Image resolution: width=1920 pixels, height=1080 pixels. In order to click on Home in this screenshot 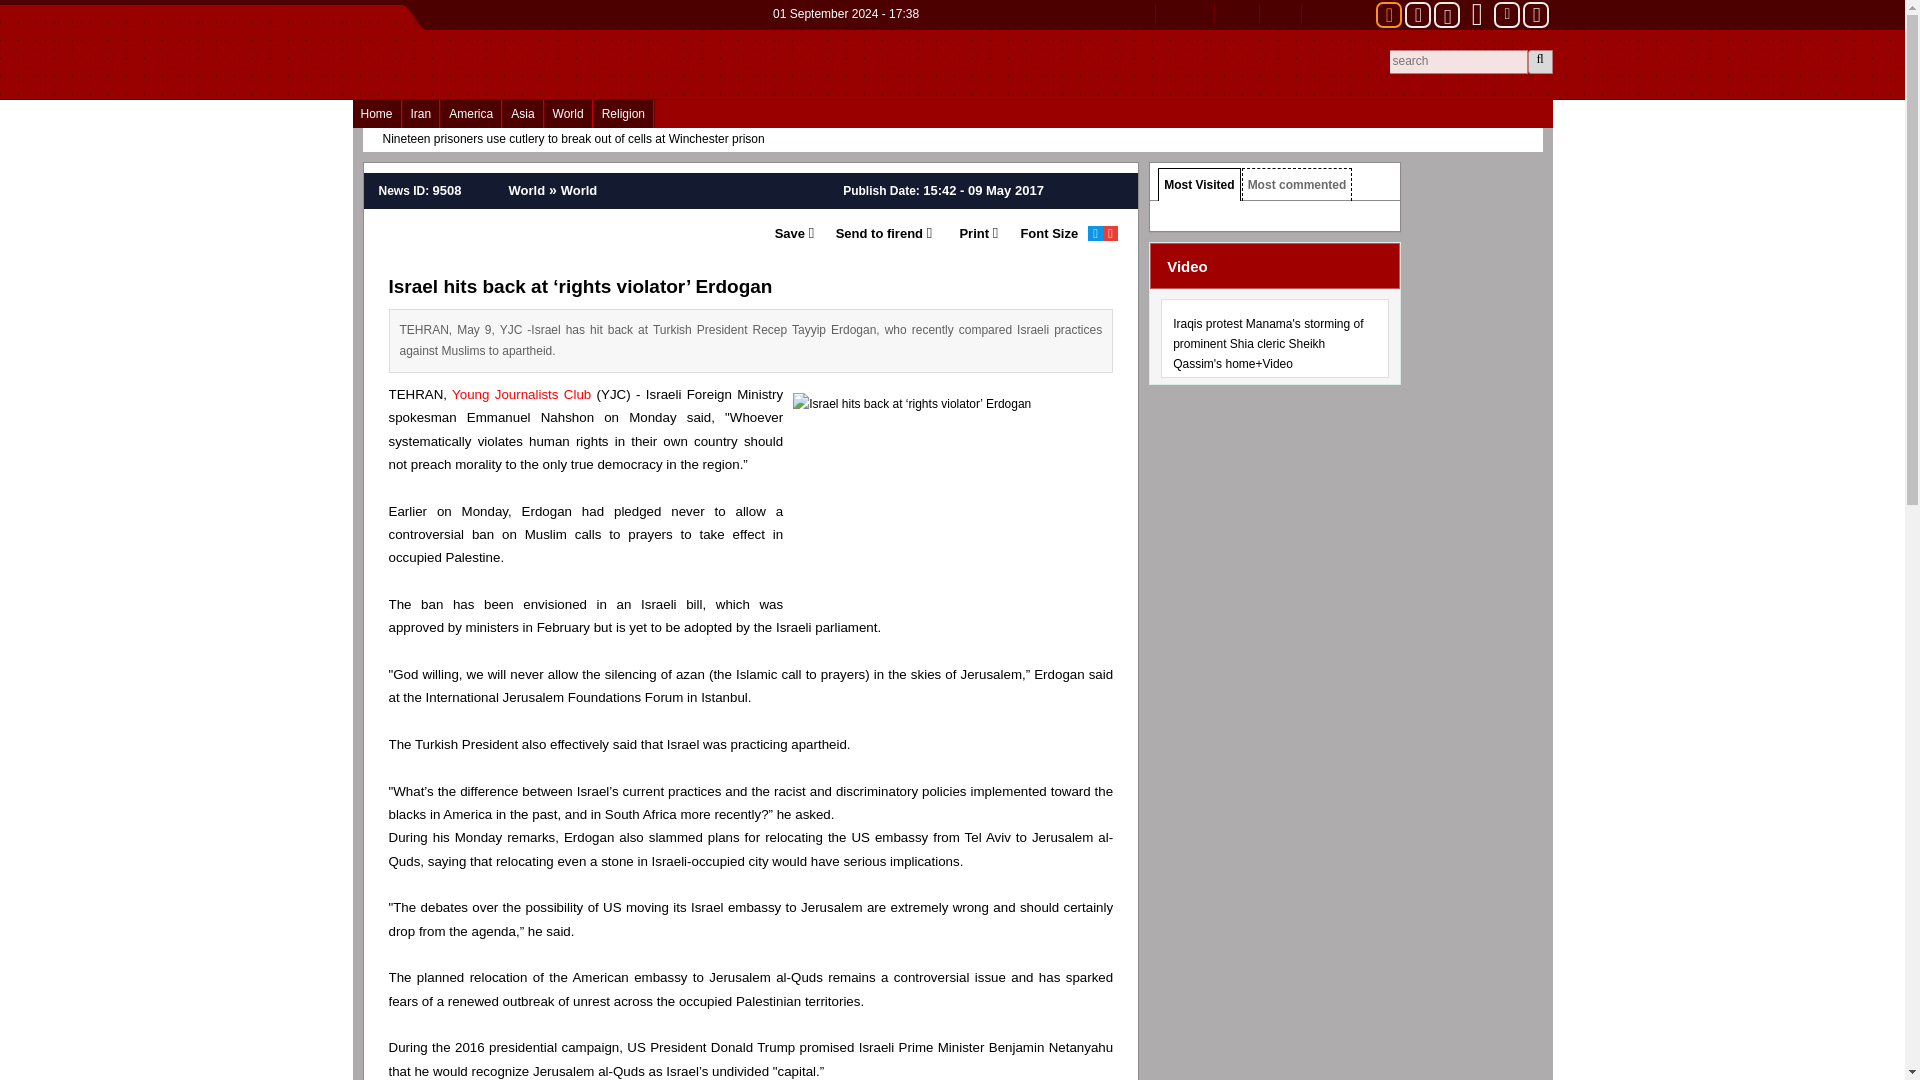, I will do `click(375, 114)`.